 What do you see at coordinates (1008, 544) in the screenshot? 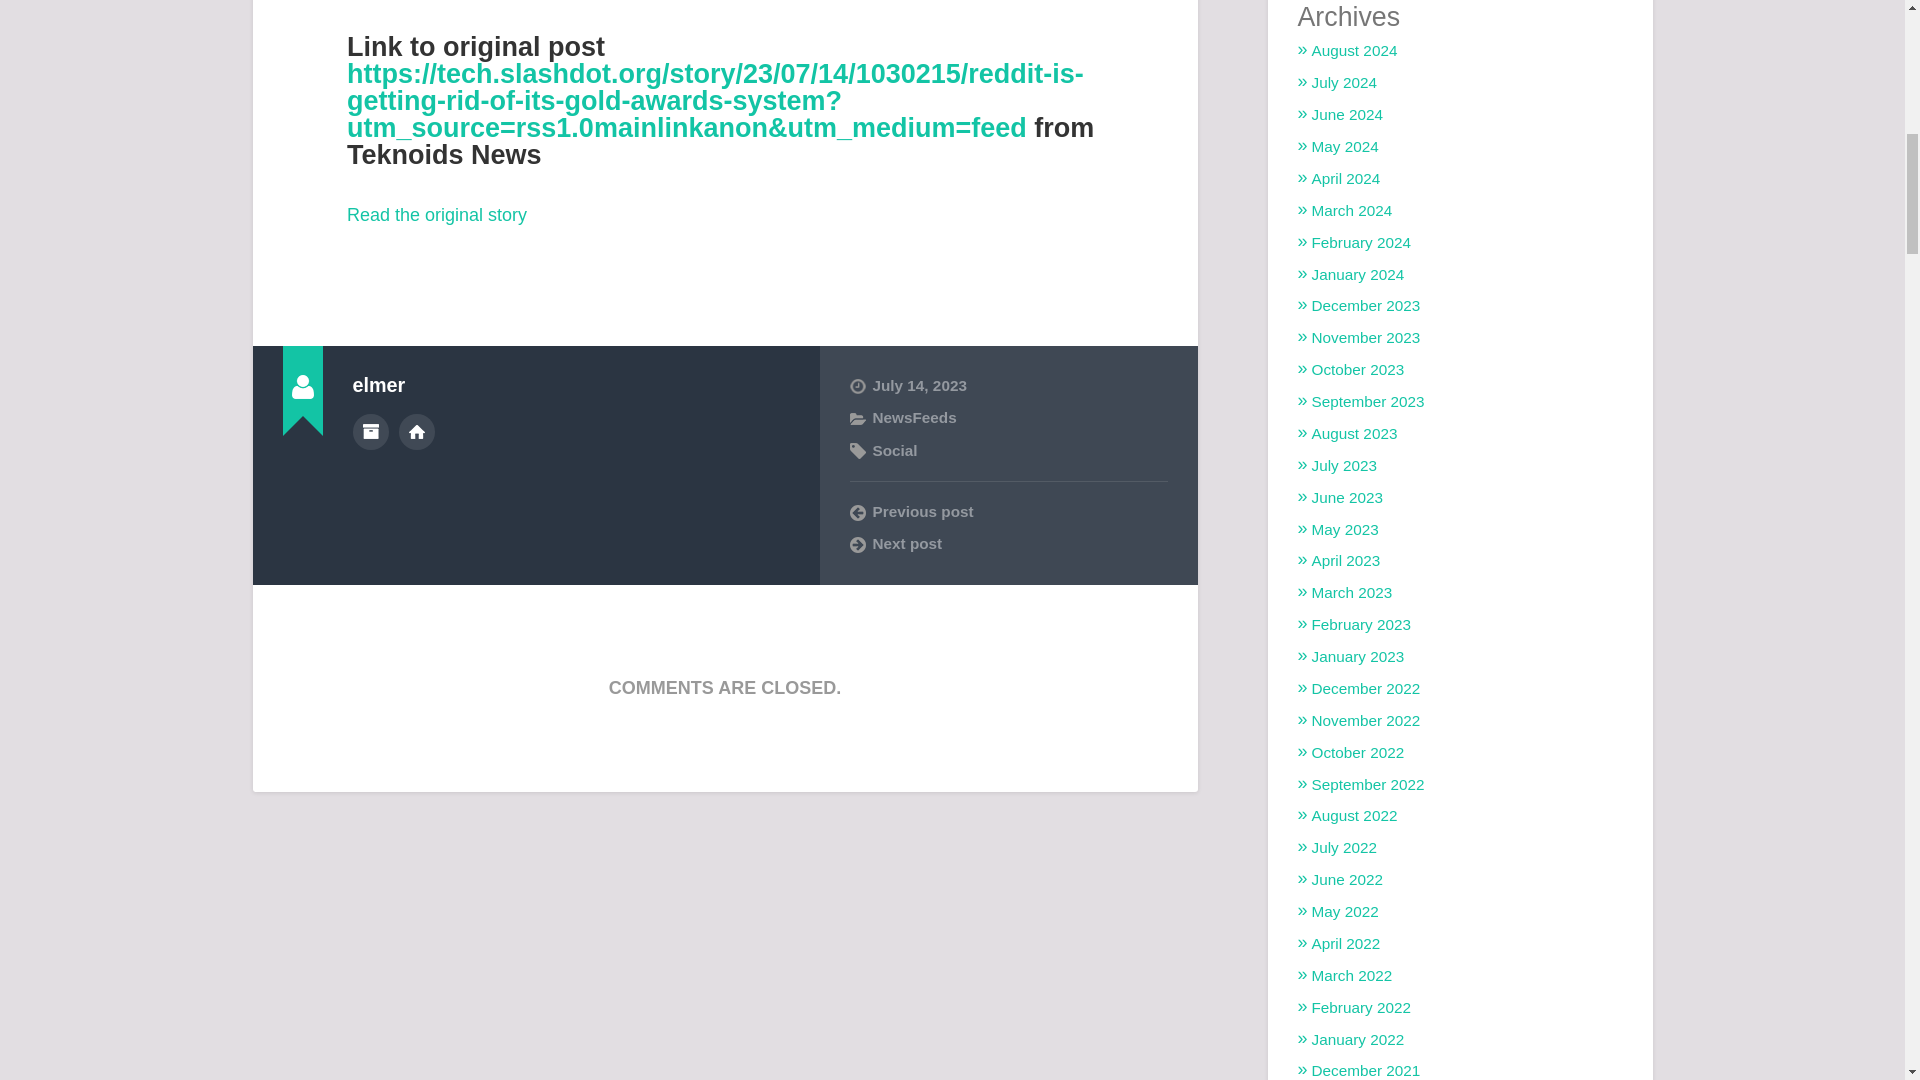
I see `Next post` at bounding box center [1008, 544].